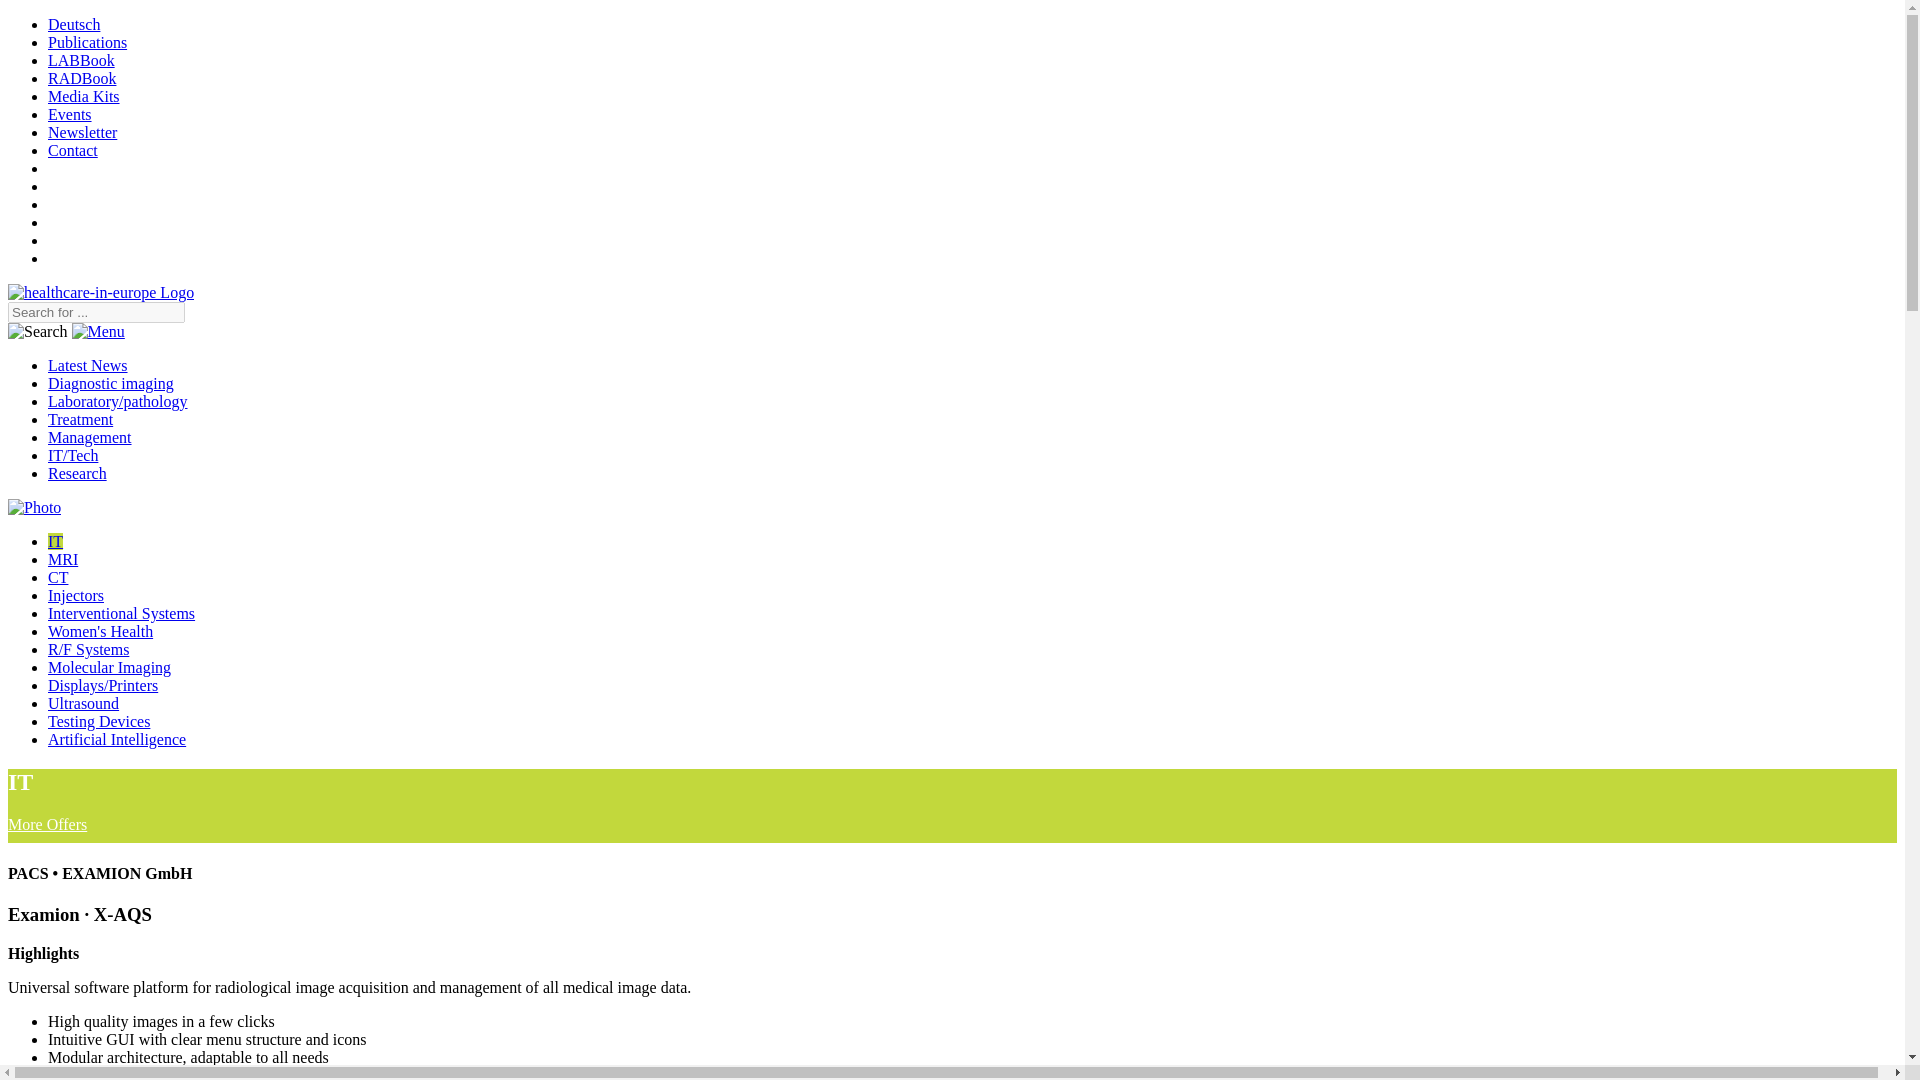 The width and height of the screenshot is (1920, 1080). Describe the element at coordinates (72, 150) in the screenshot. I see `Contact` at that location.